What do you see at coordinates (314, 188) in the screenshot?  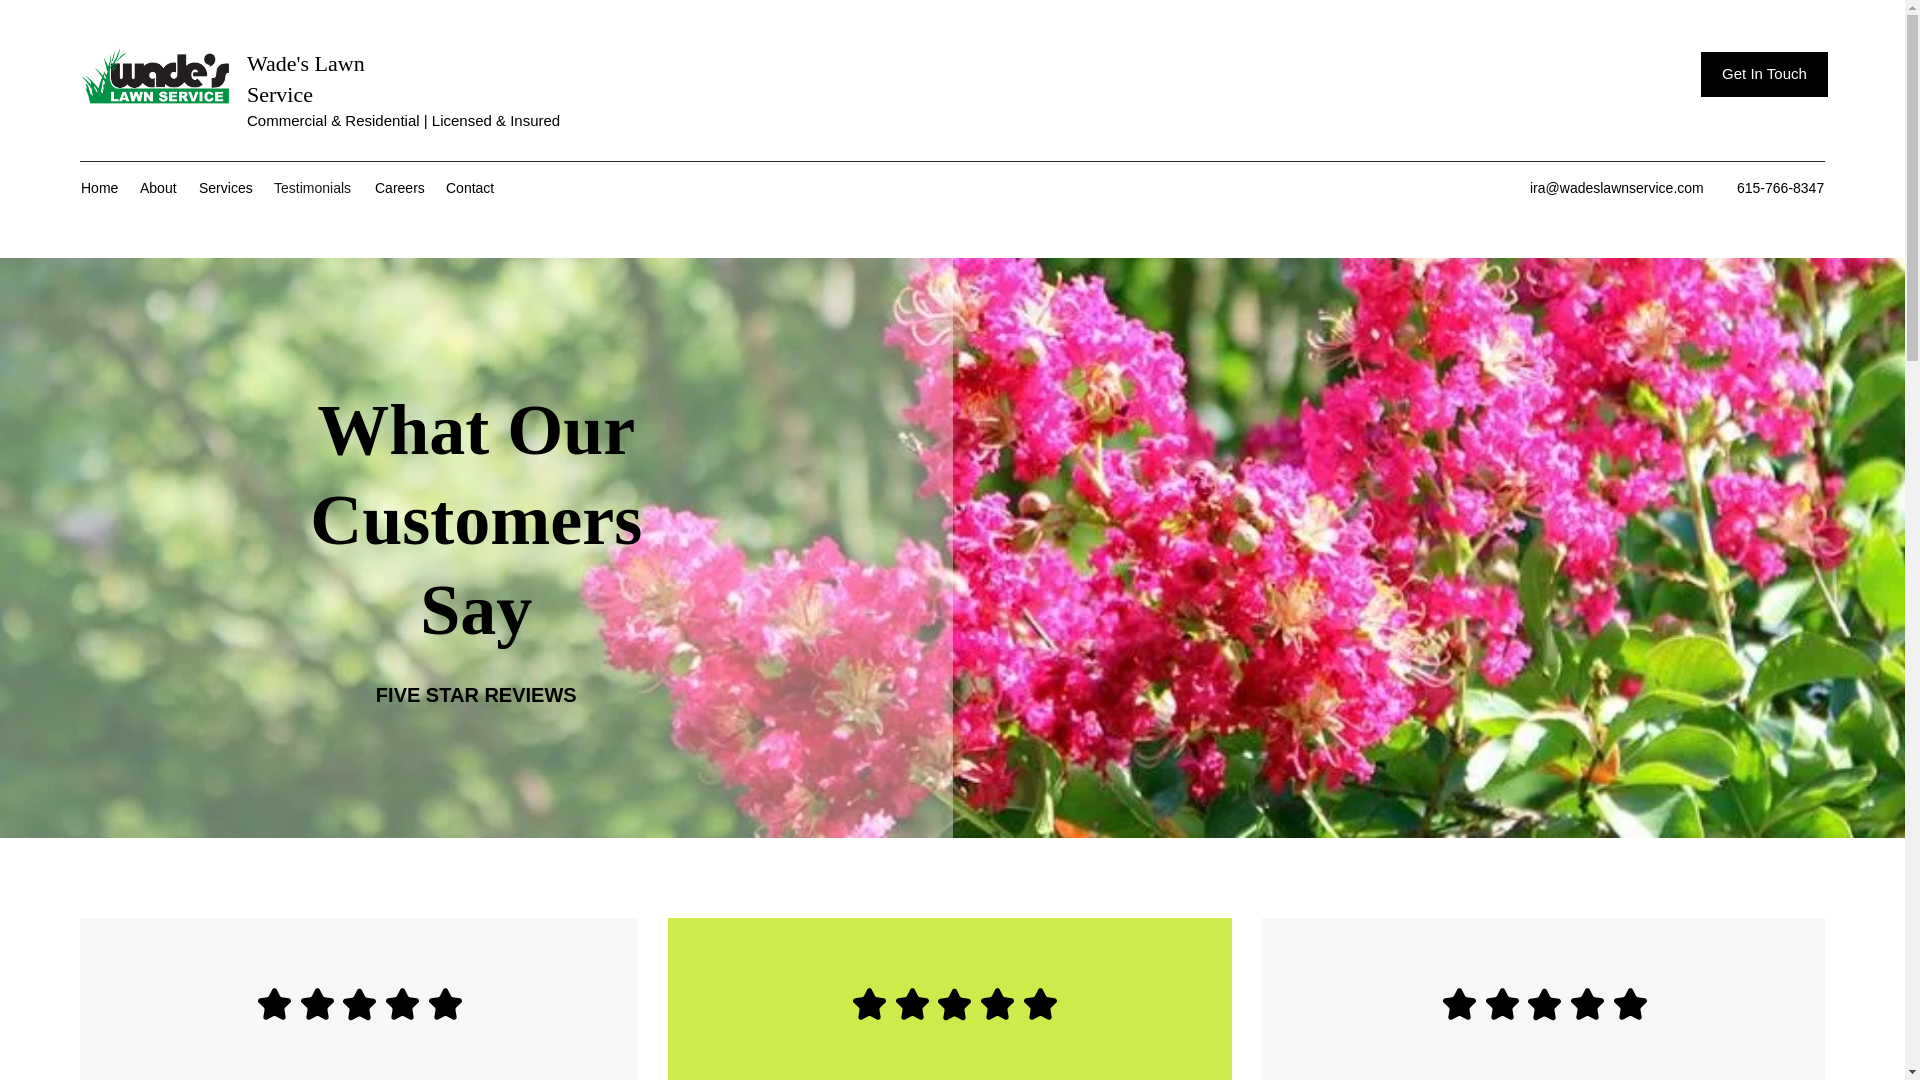 I see `Testimonials` at bounding box center [314, 188].